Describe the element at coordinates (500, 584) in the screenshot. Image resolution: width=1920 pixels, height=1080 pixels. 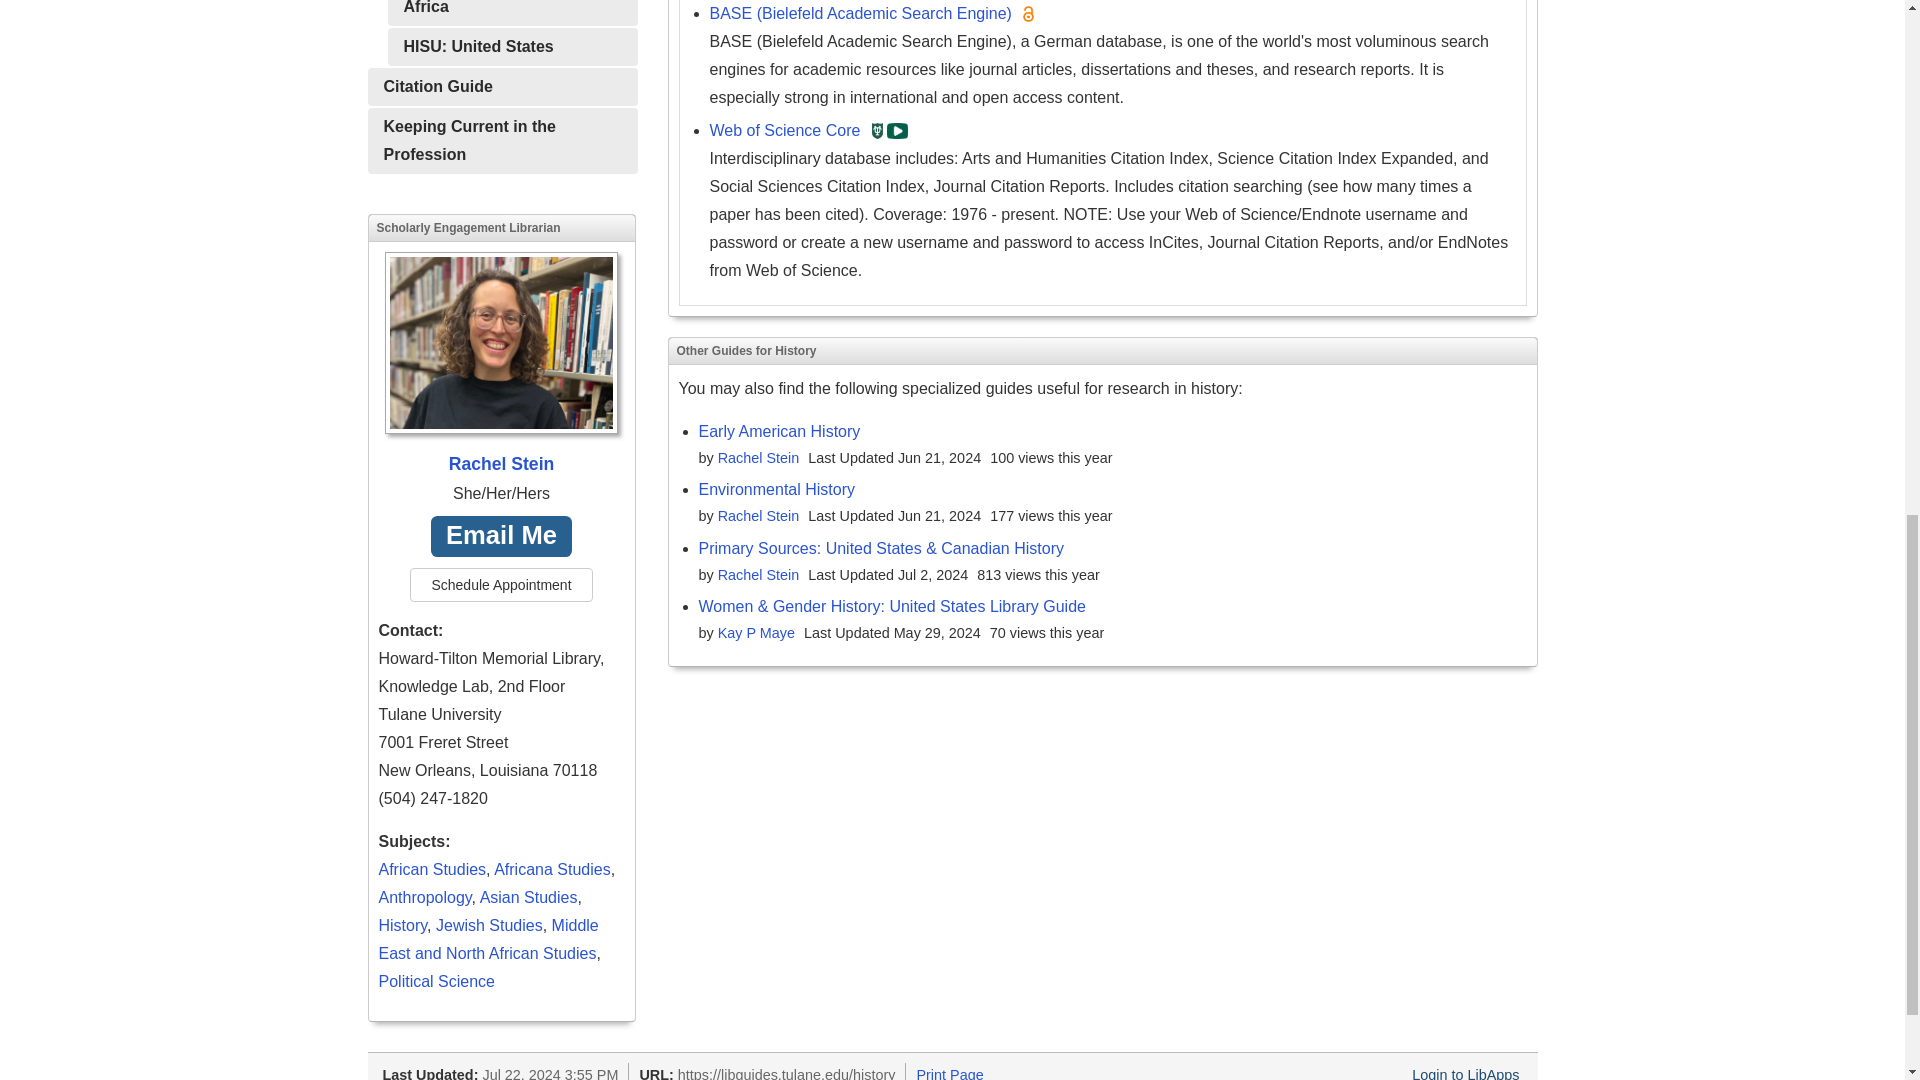
I see `Schedule Appointment` at that location.